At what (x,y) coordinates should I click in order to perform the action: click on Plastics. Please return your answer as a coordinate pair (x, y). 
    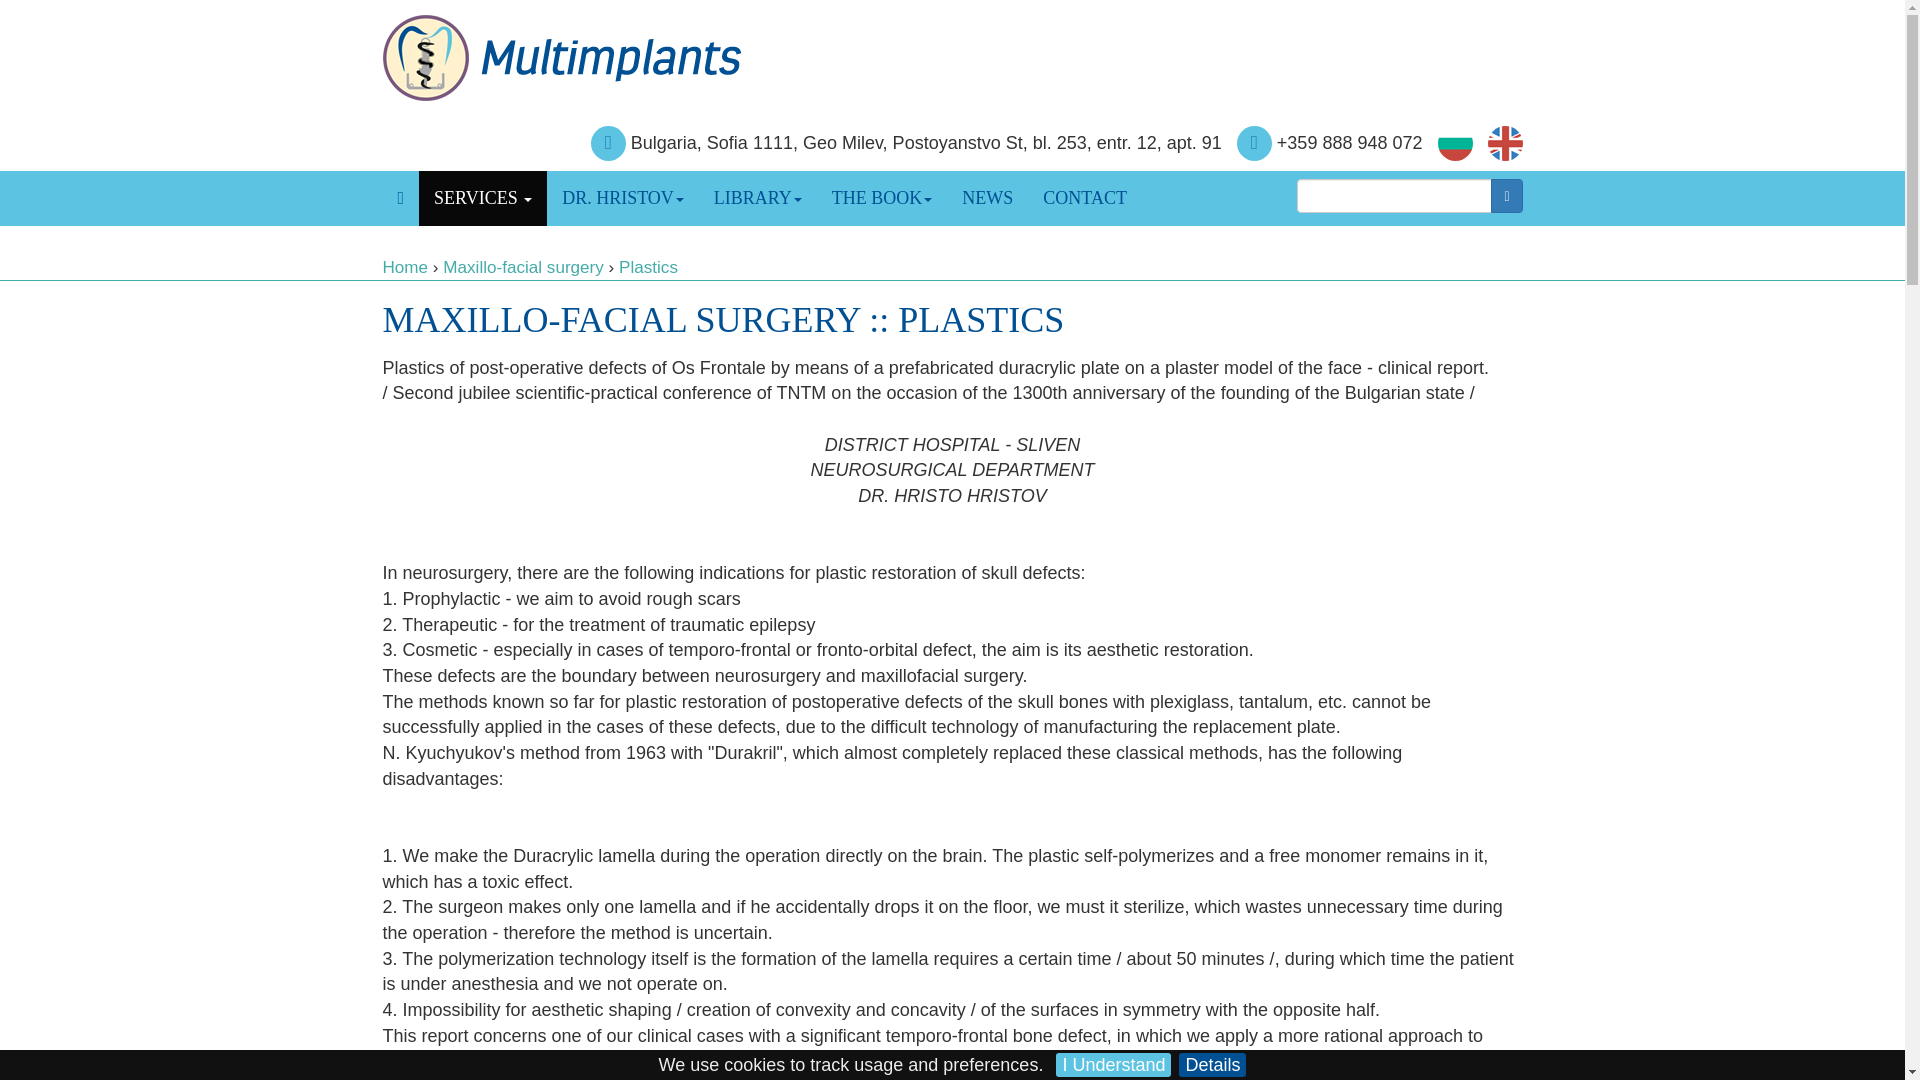
    Looking at the image, I should click on (648, 267).